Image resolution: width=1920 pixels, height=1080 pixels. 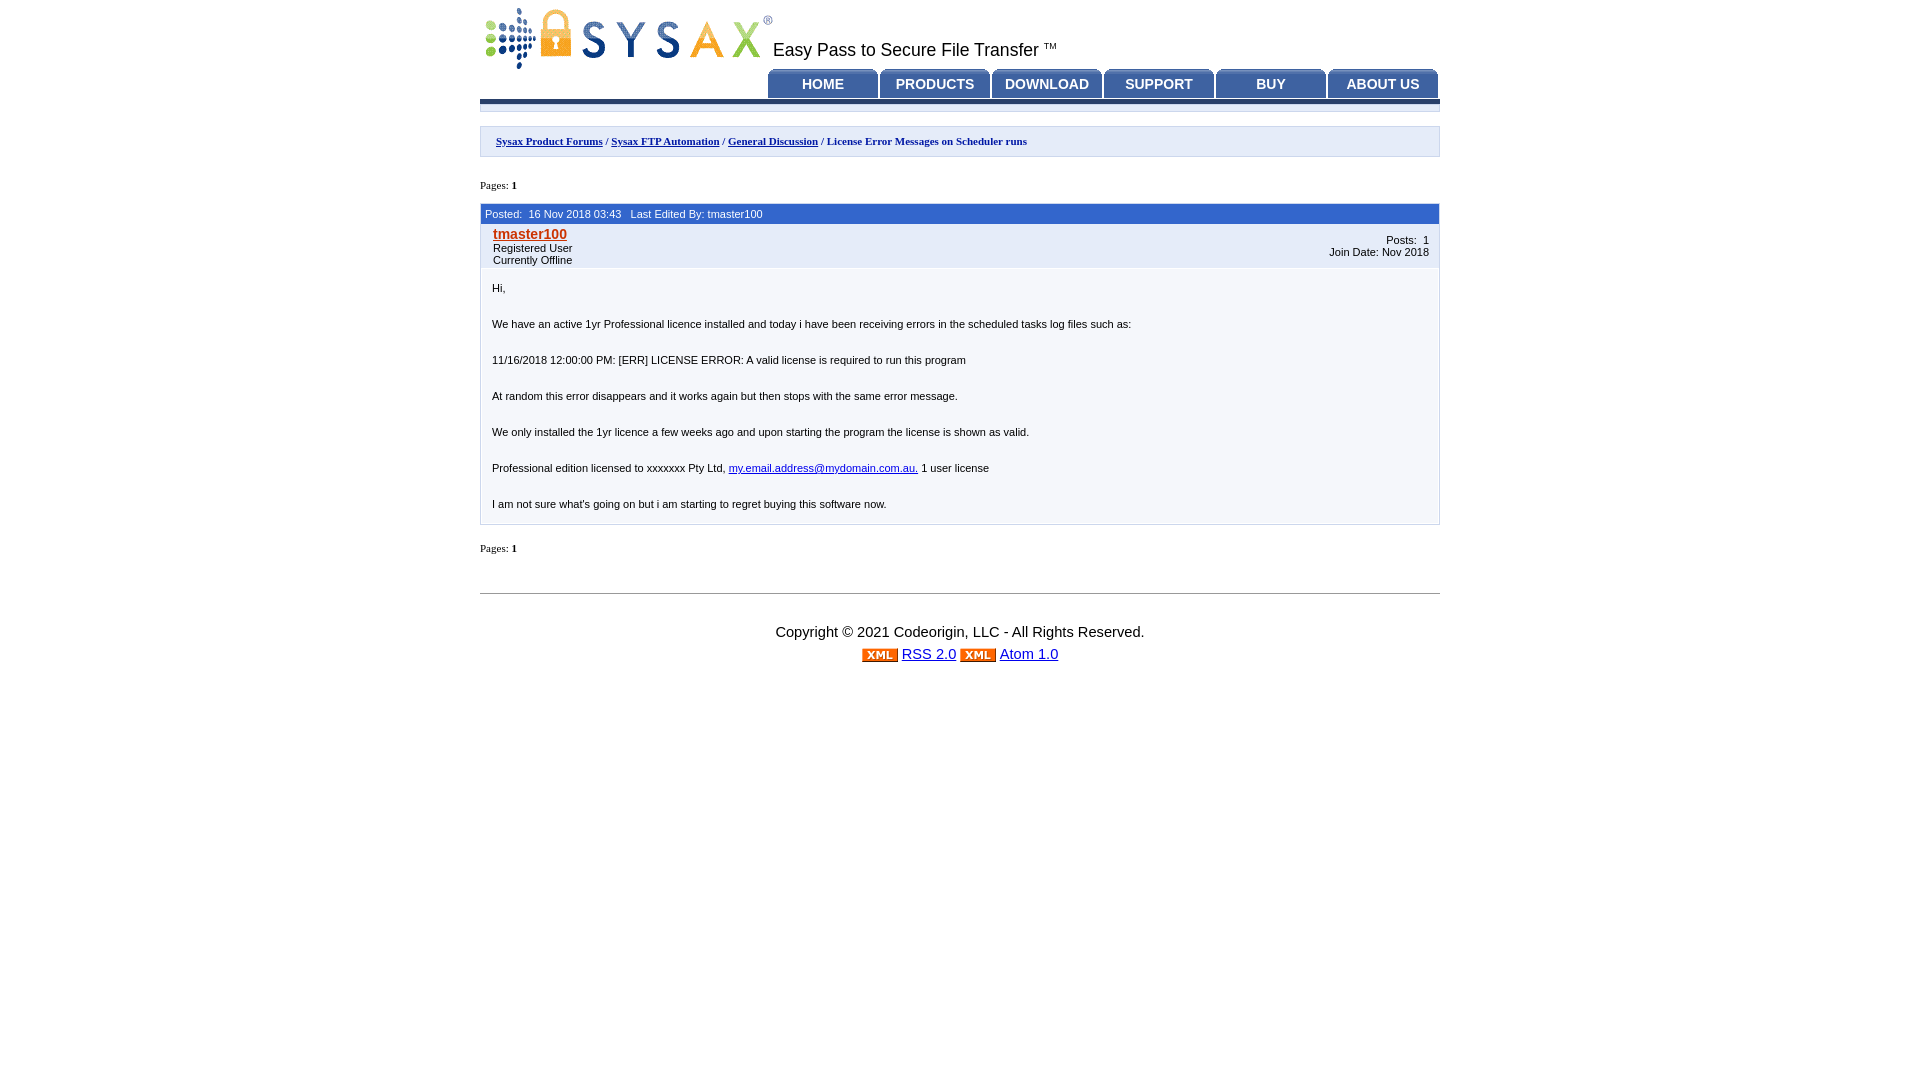 I want to click on BUY, so click(x=1270, y=86).